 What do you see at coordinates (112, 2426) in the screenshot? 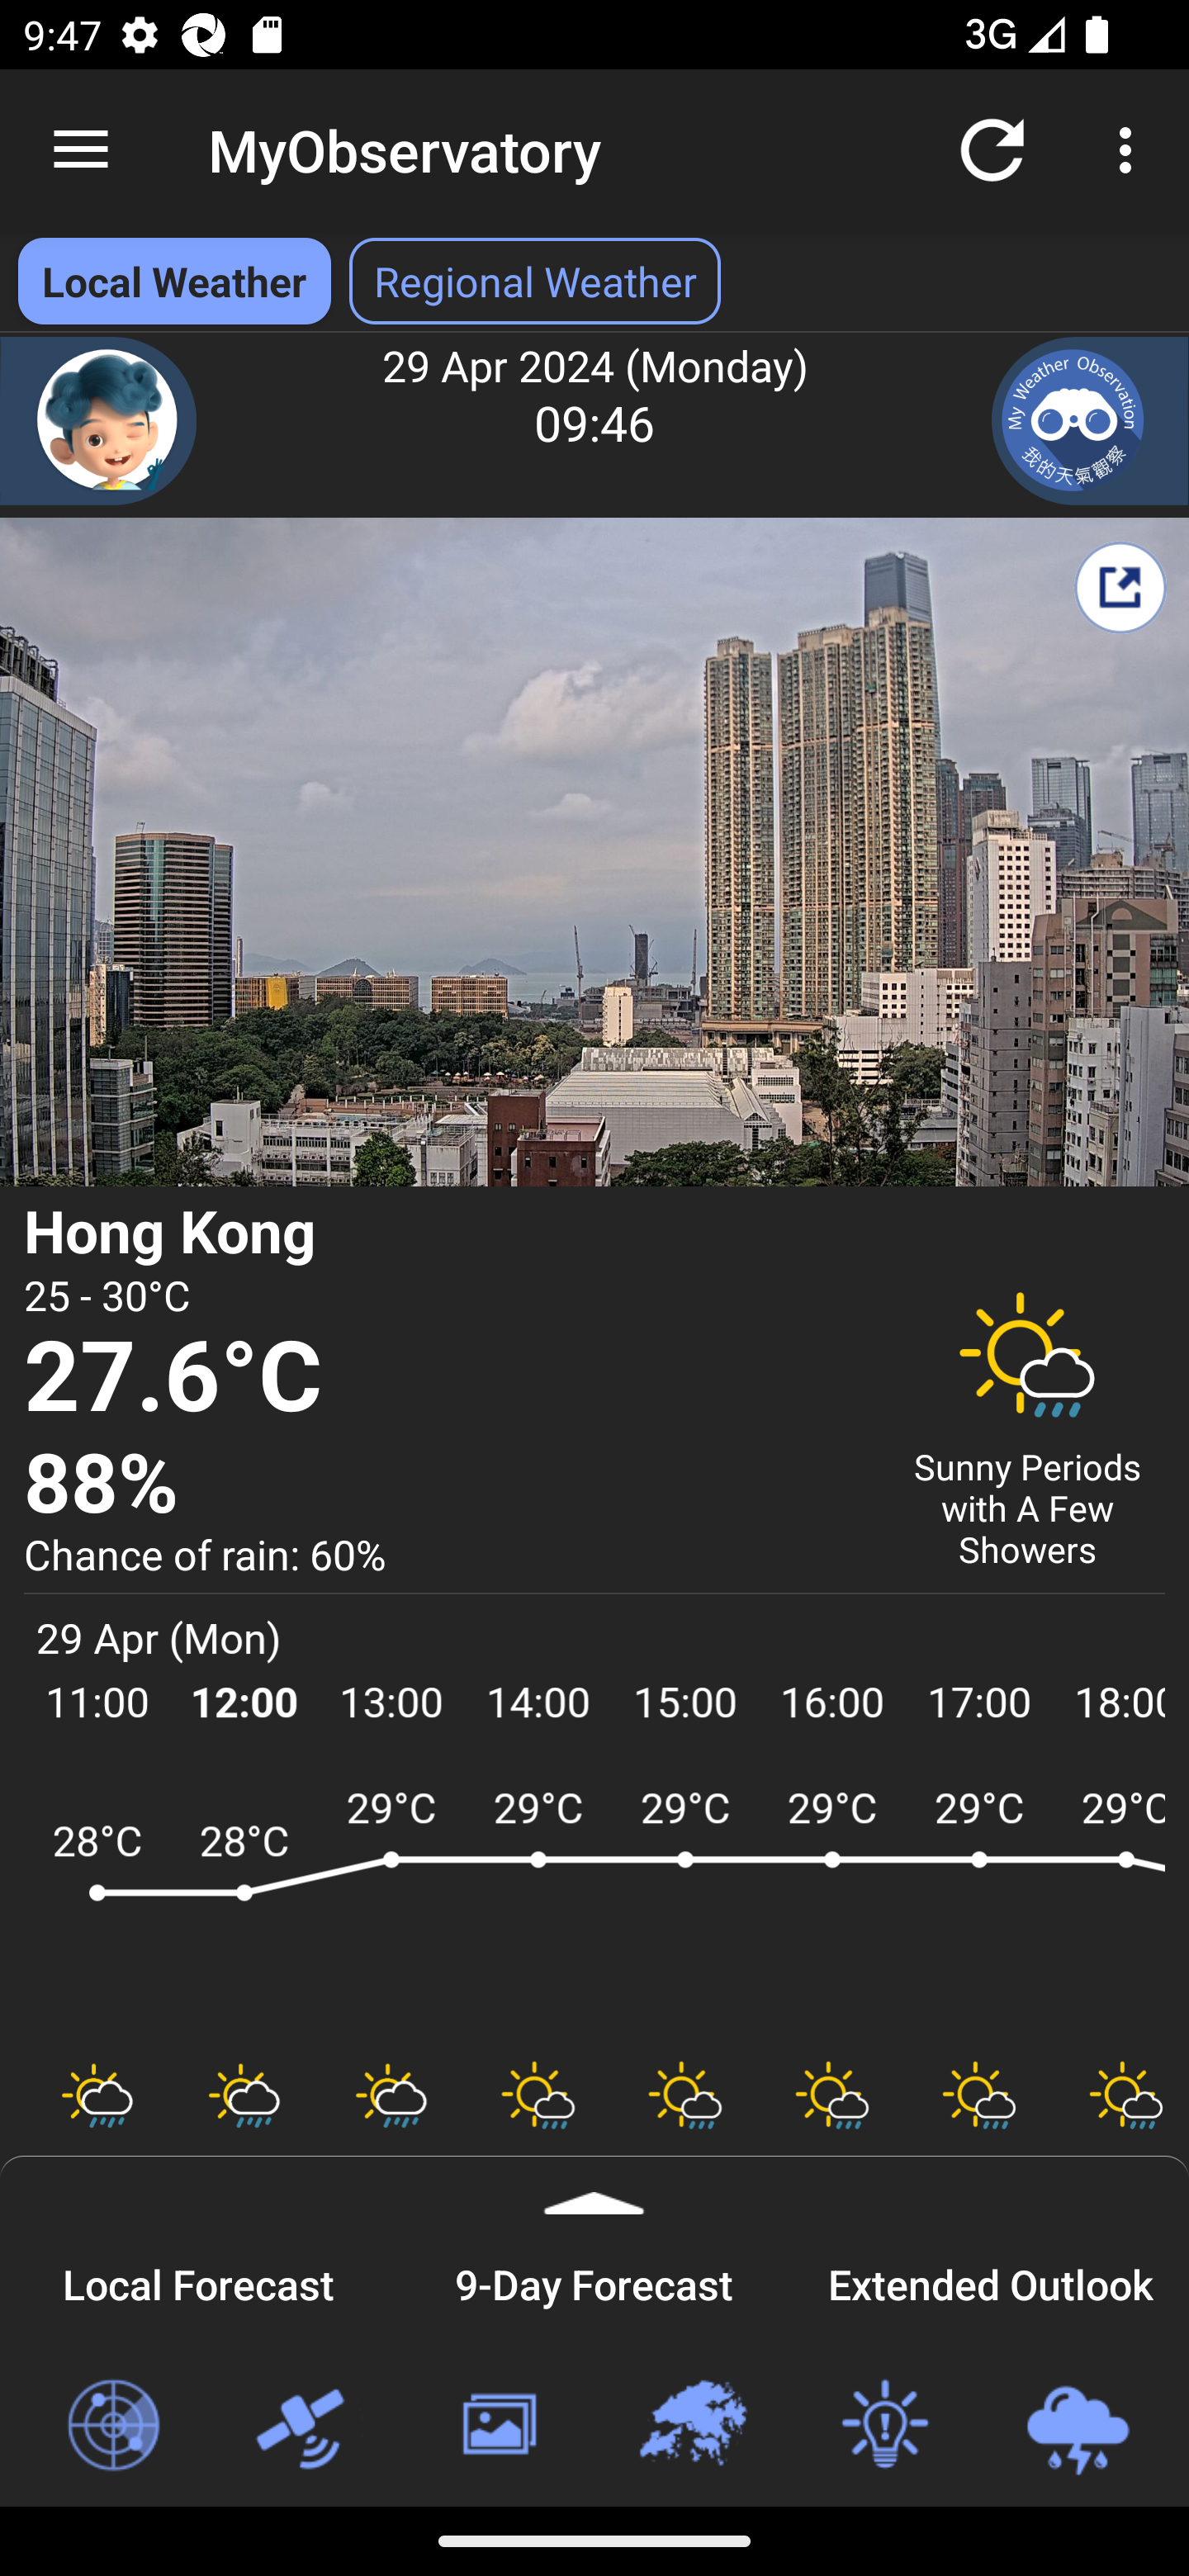
I see `Radar Images` at bounding box center [112, 2426].